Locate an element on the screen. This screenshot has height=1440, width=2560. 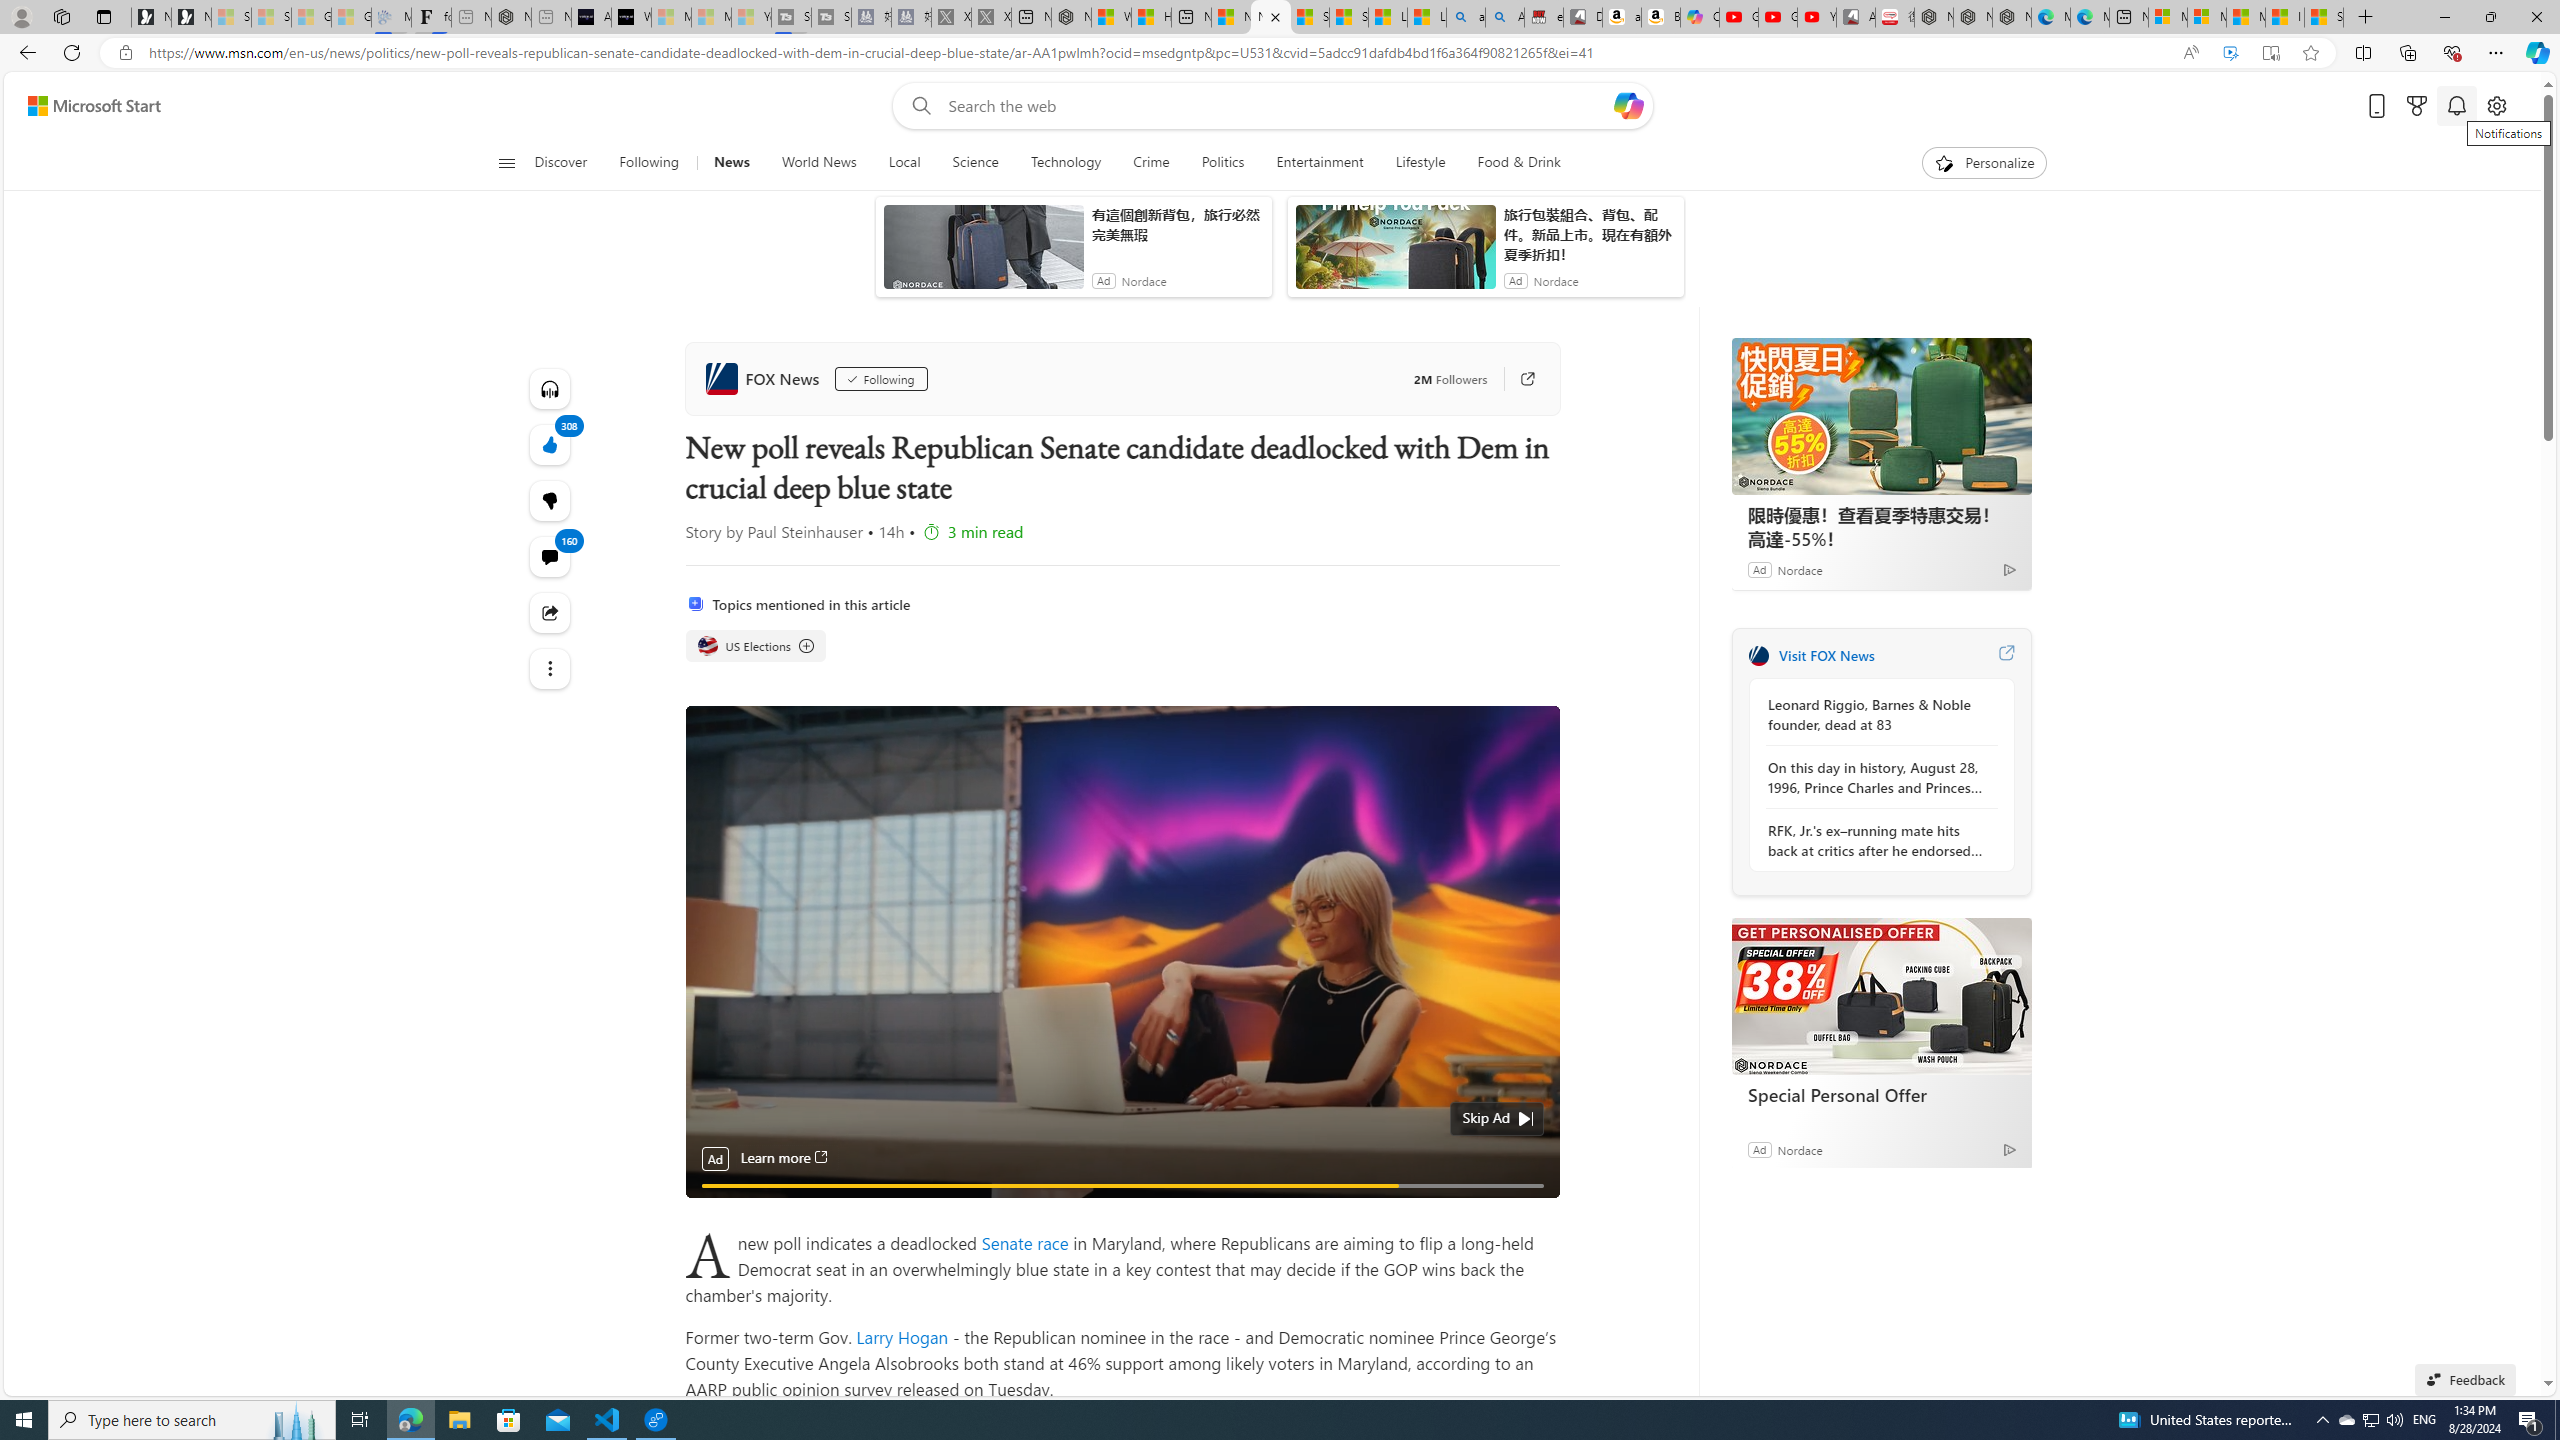
Unmute is located at coordinates (1532, 1210).